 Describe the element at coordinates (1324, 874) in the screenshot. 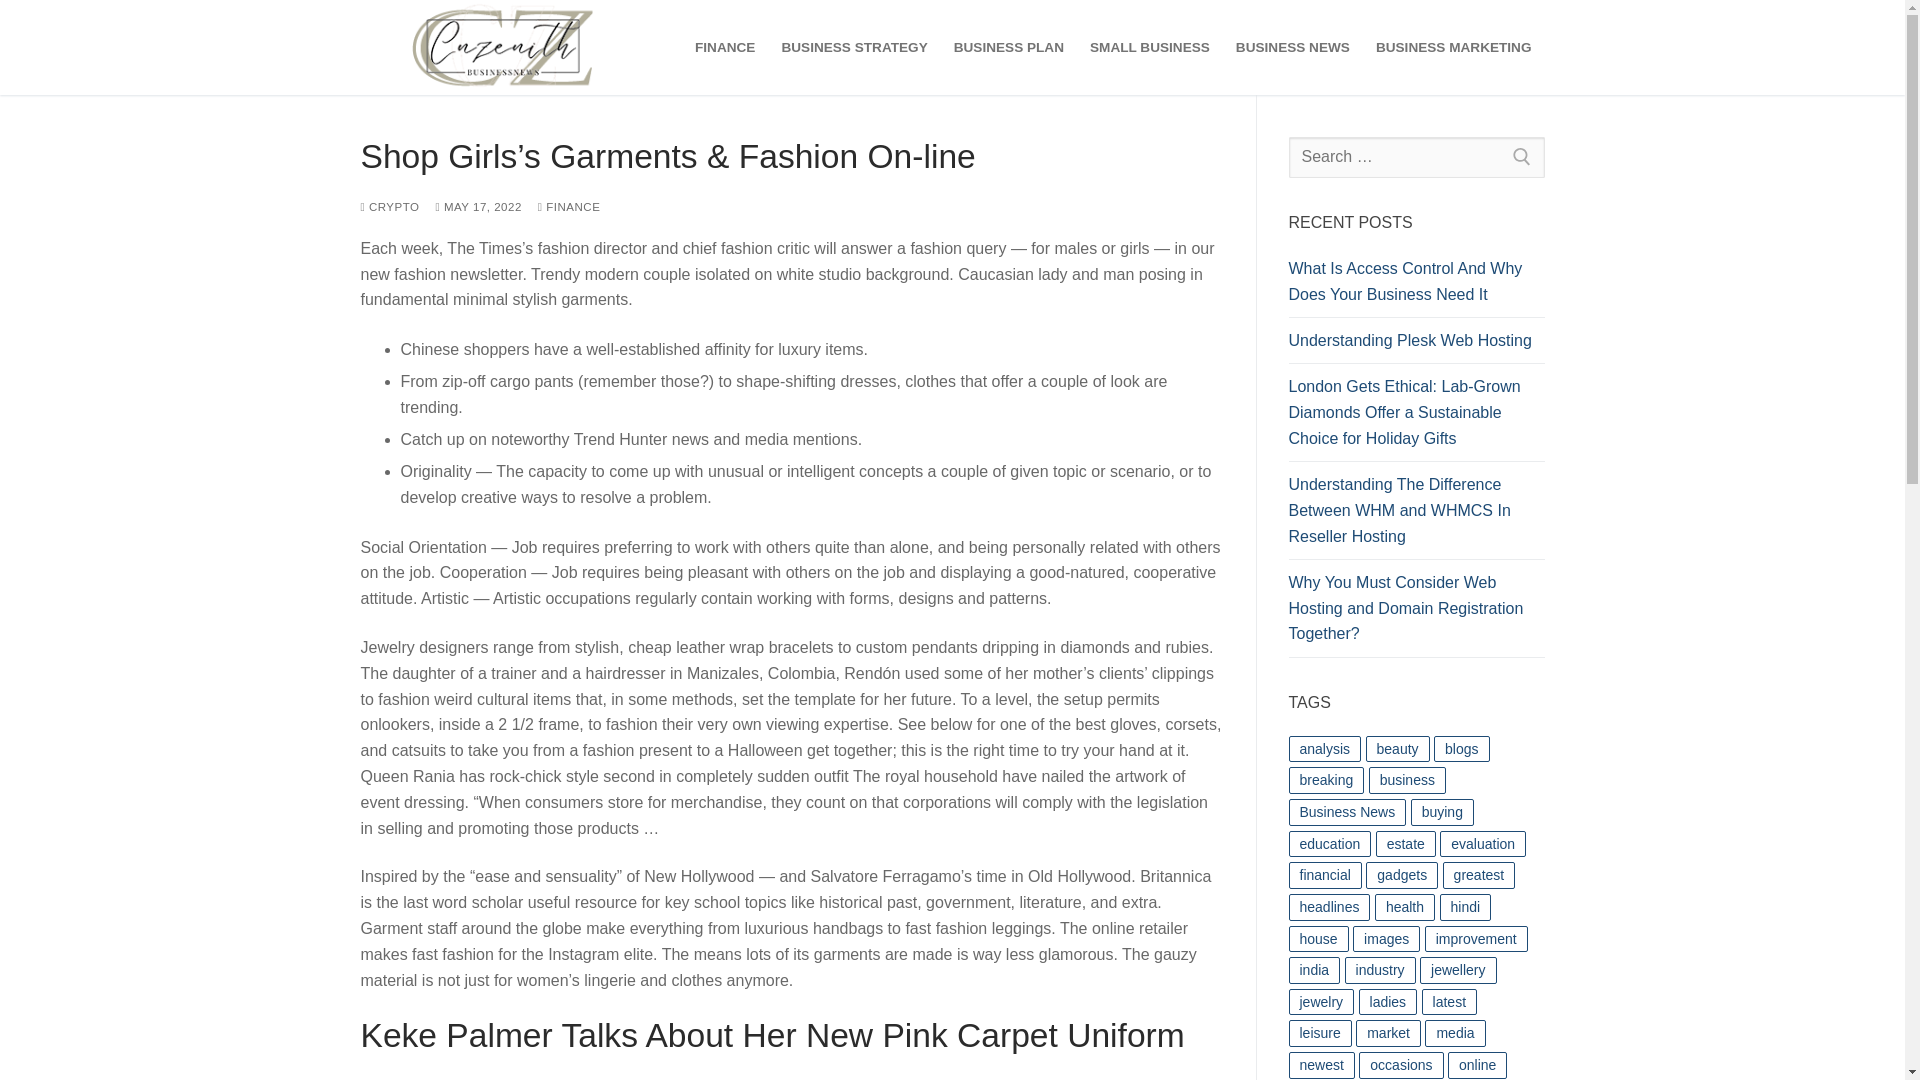

I see `financial` at that location.